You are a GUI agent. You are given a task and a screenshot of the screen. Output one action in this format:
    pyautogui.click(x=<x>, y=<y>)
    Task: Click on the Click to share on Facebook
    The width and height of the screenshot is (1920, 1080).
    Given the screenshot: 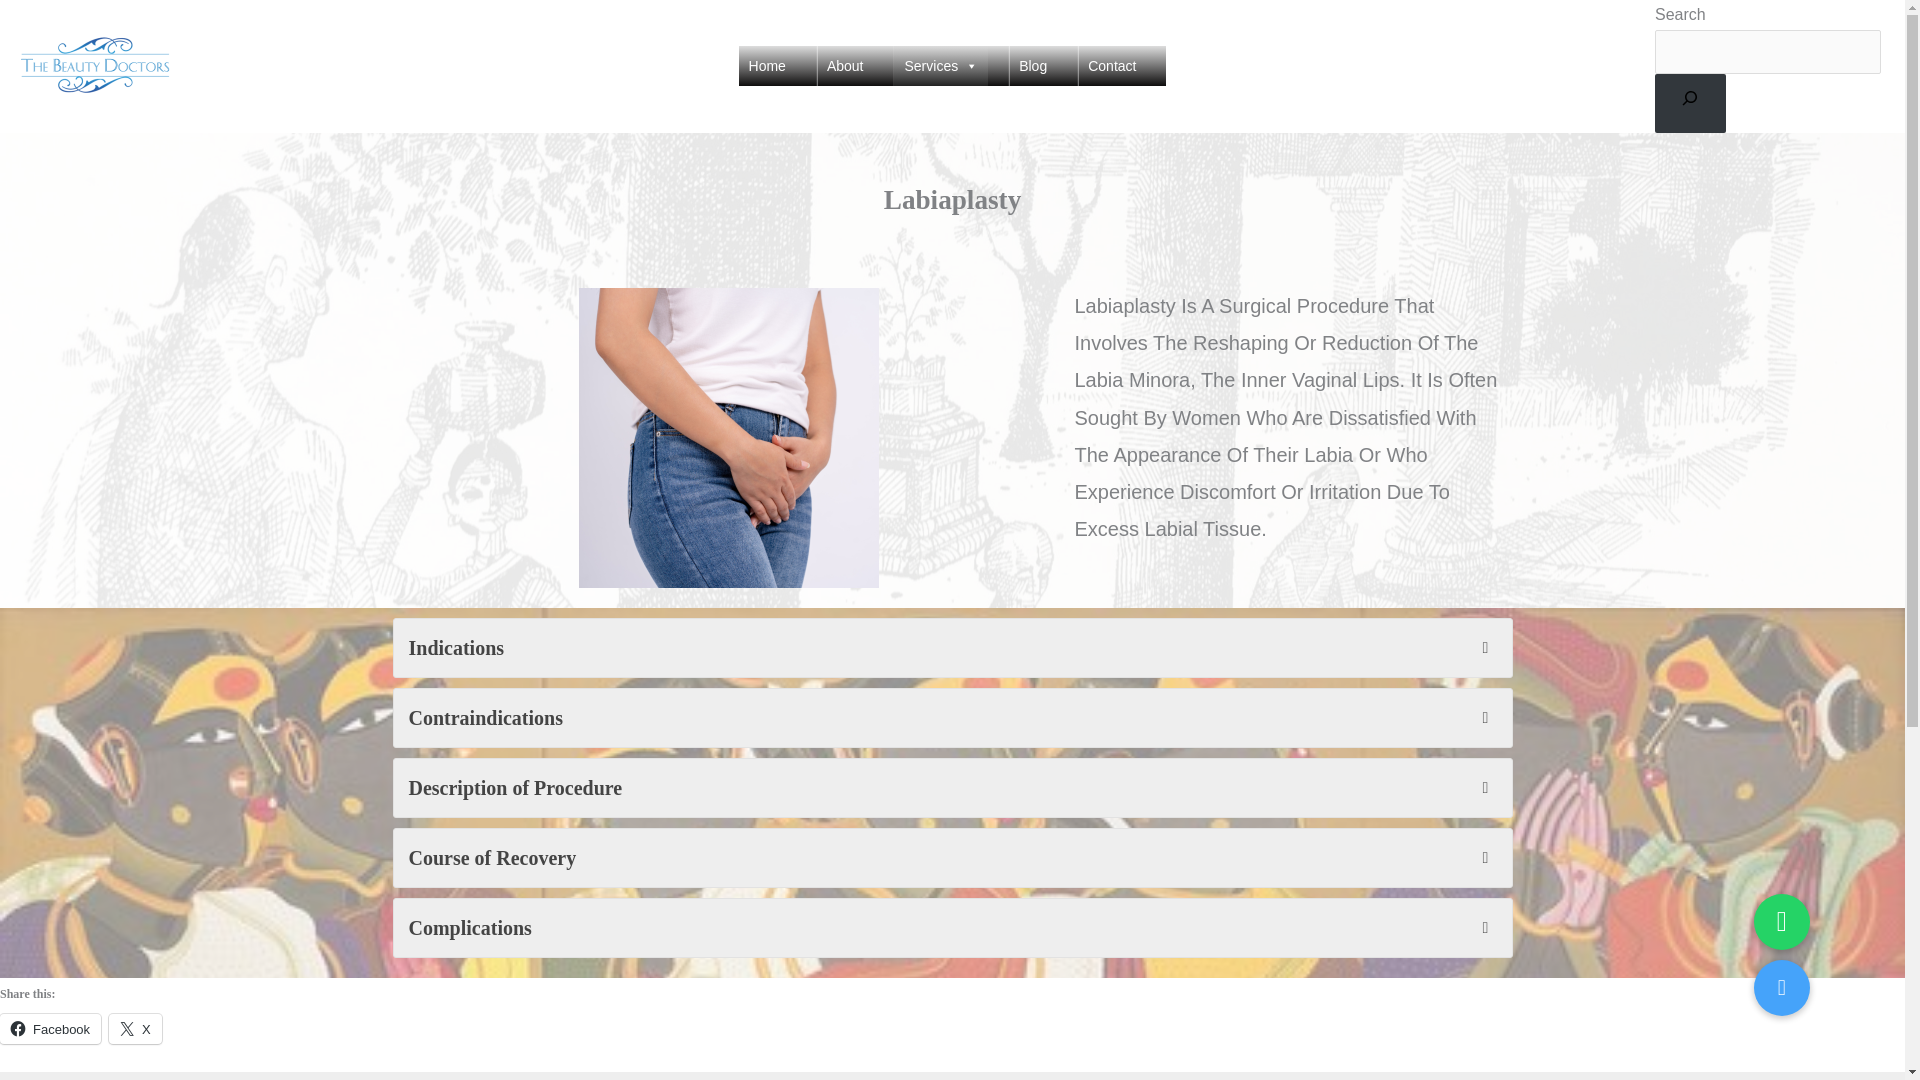 What is the action you would take?
    pyautogui.click(x=50, y=1029)
    